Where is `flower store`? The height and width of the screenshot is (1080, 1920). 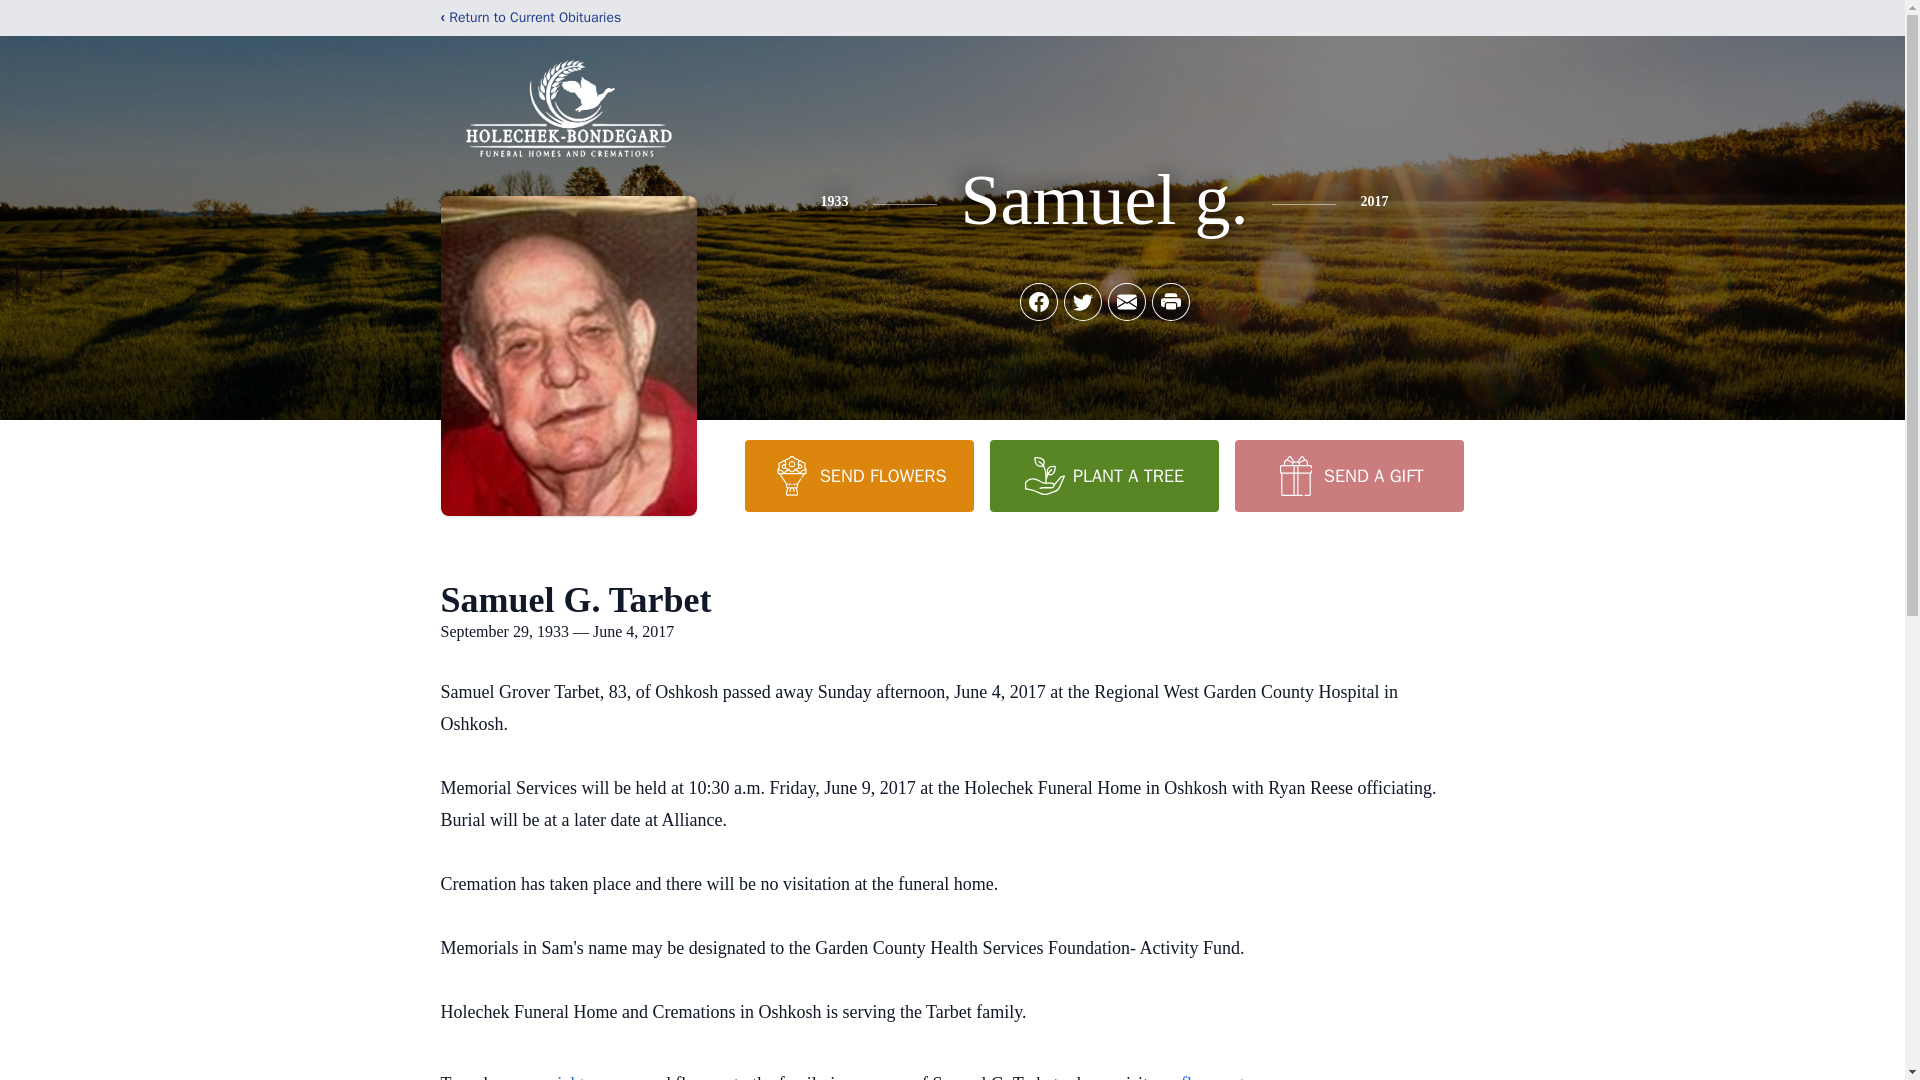
flower store is located at coordinates (1224, 1076).